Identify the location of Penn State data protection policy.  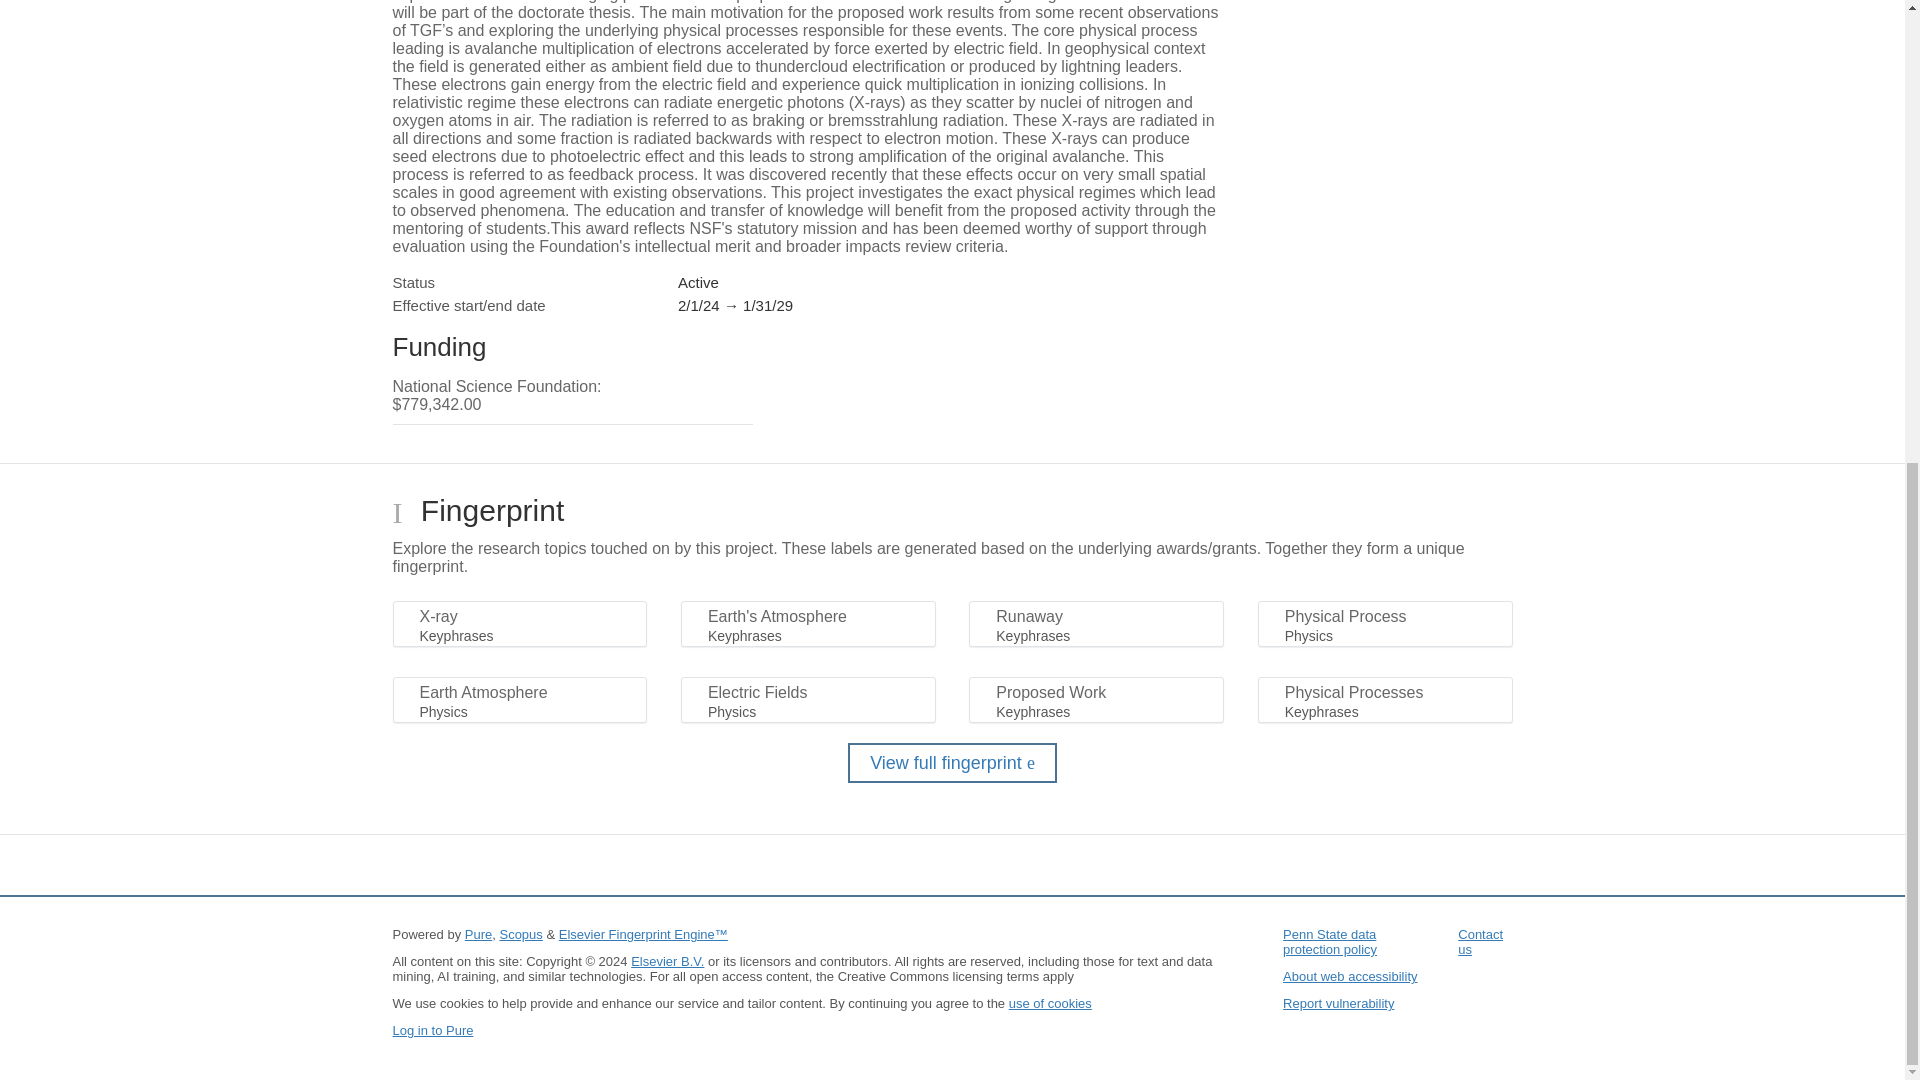
(1329, 941).